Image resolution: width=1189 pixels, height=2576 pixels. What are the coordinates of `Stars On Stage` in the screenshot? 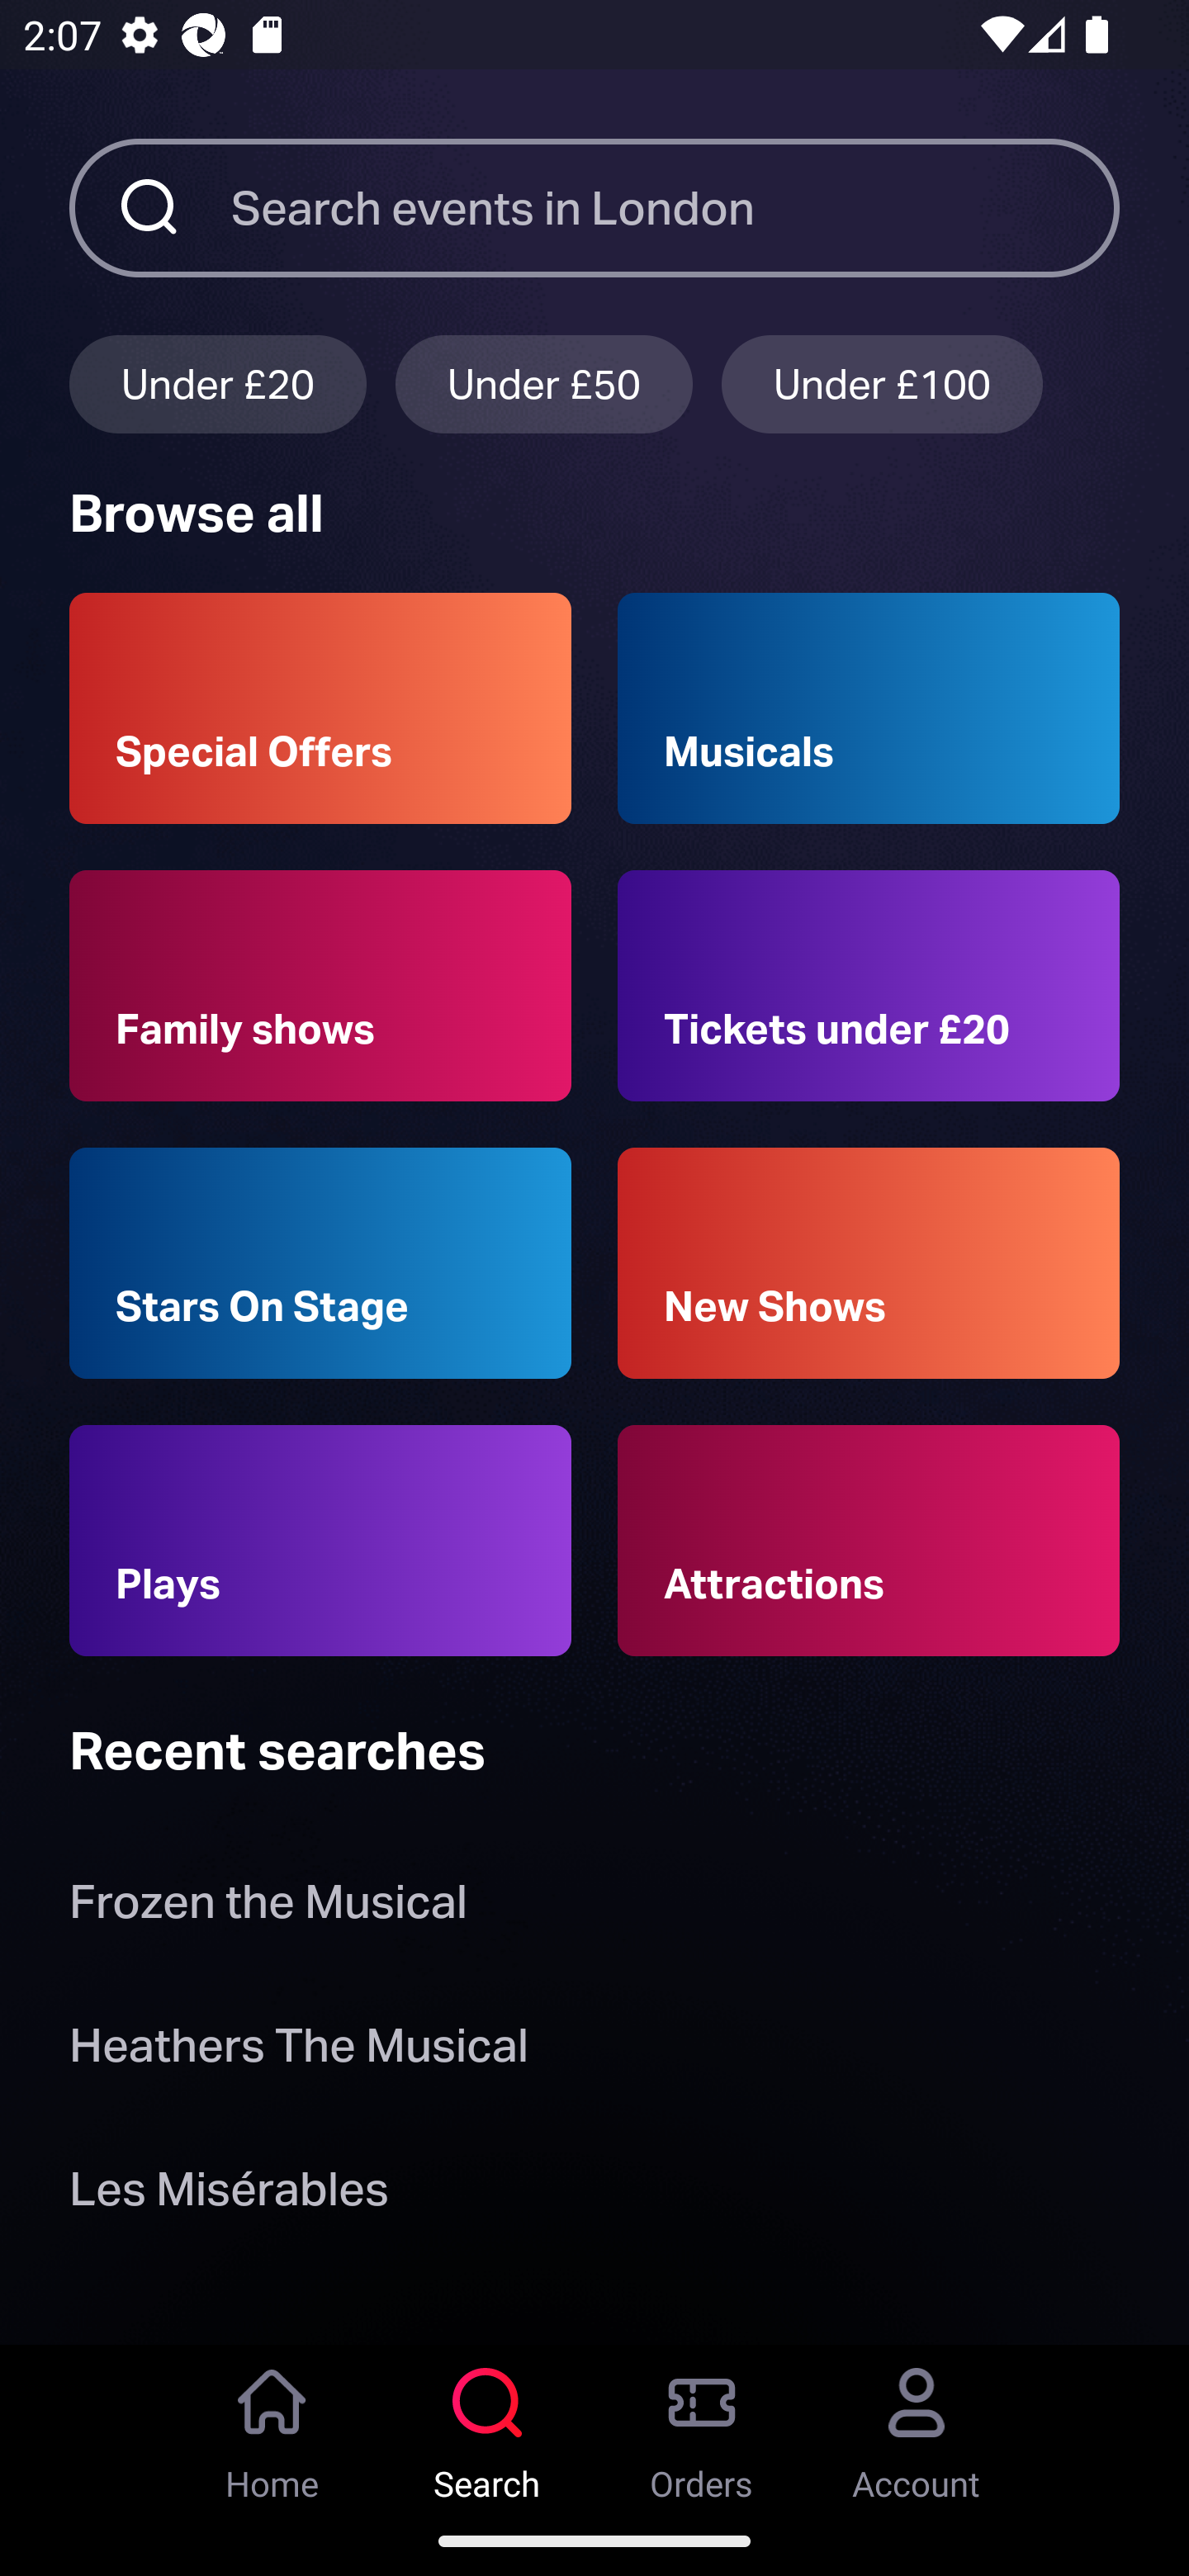 It's located at (320, 1263).